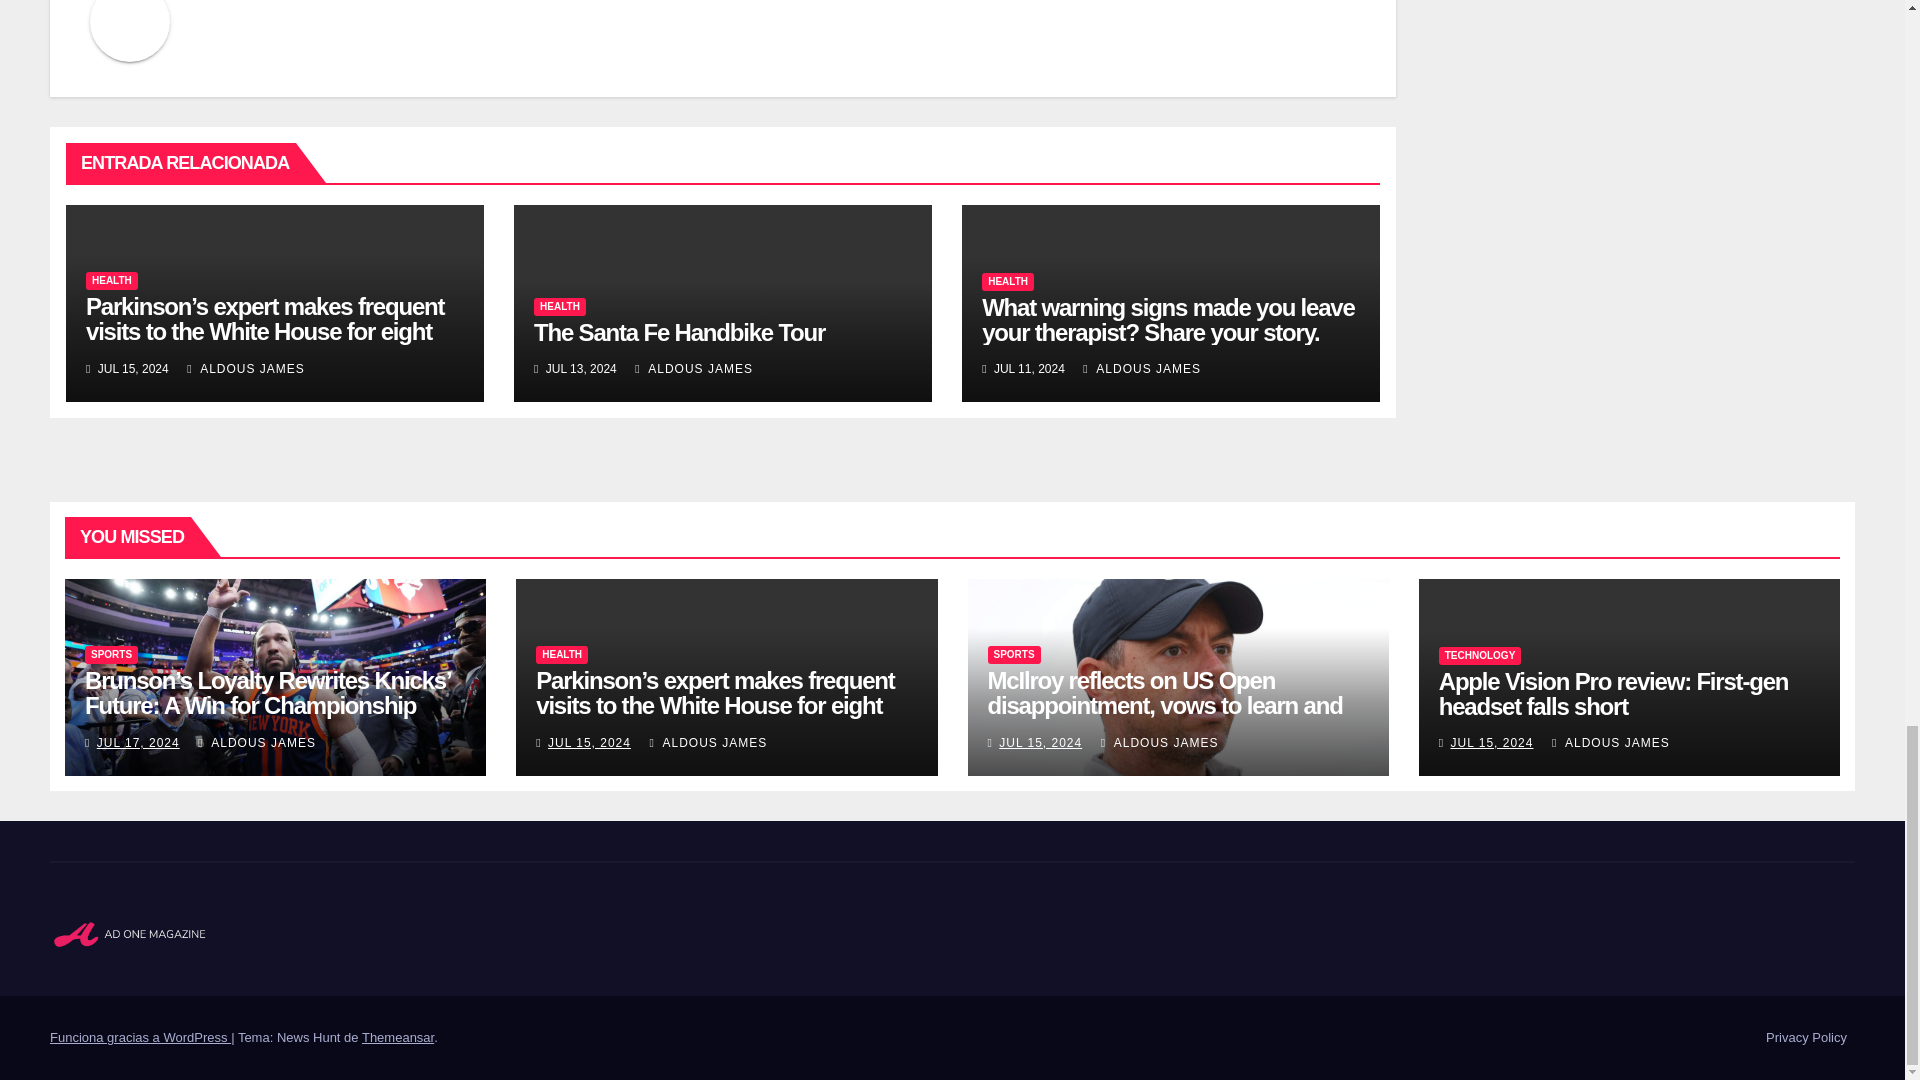 This screenshot has height=1080, width=1920. What do you see at coordinates (112, 281) in the screenshot?
I see `HEALTH` at bounding box center [112, 281].